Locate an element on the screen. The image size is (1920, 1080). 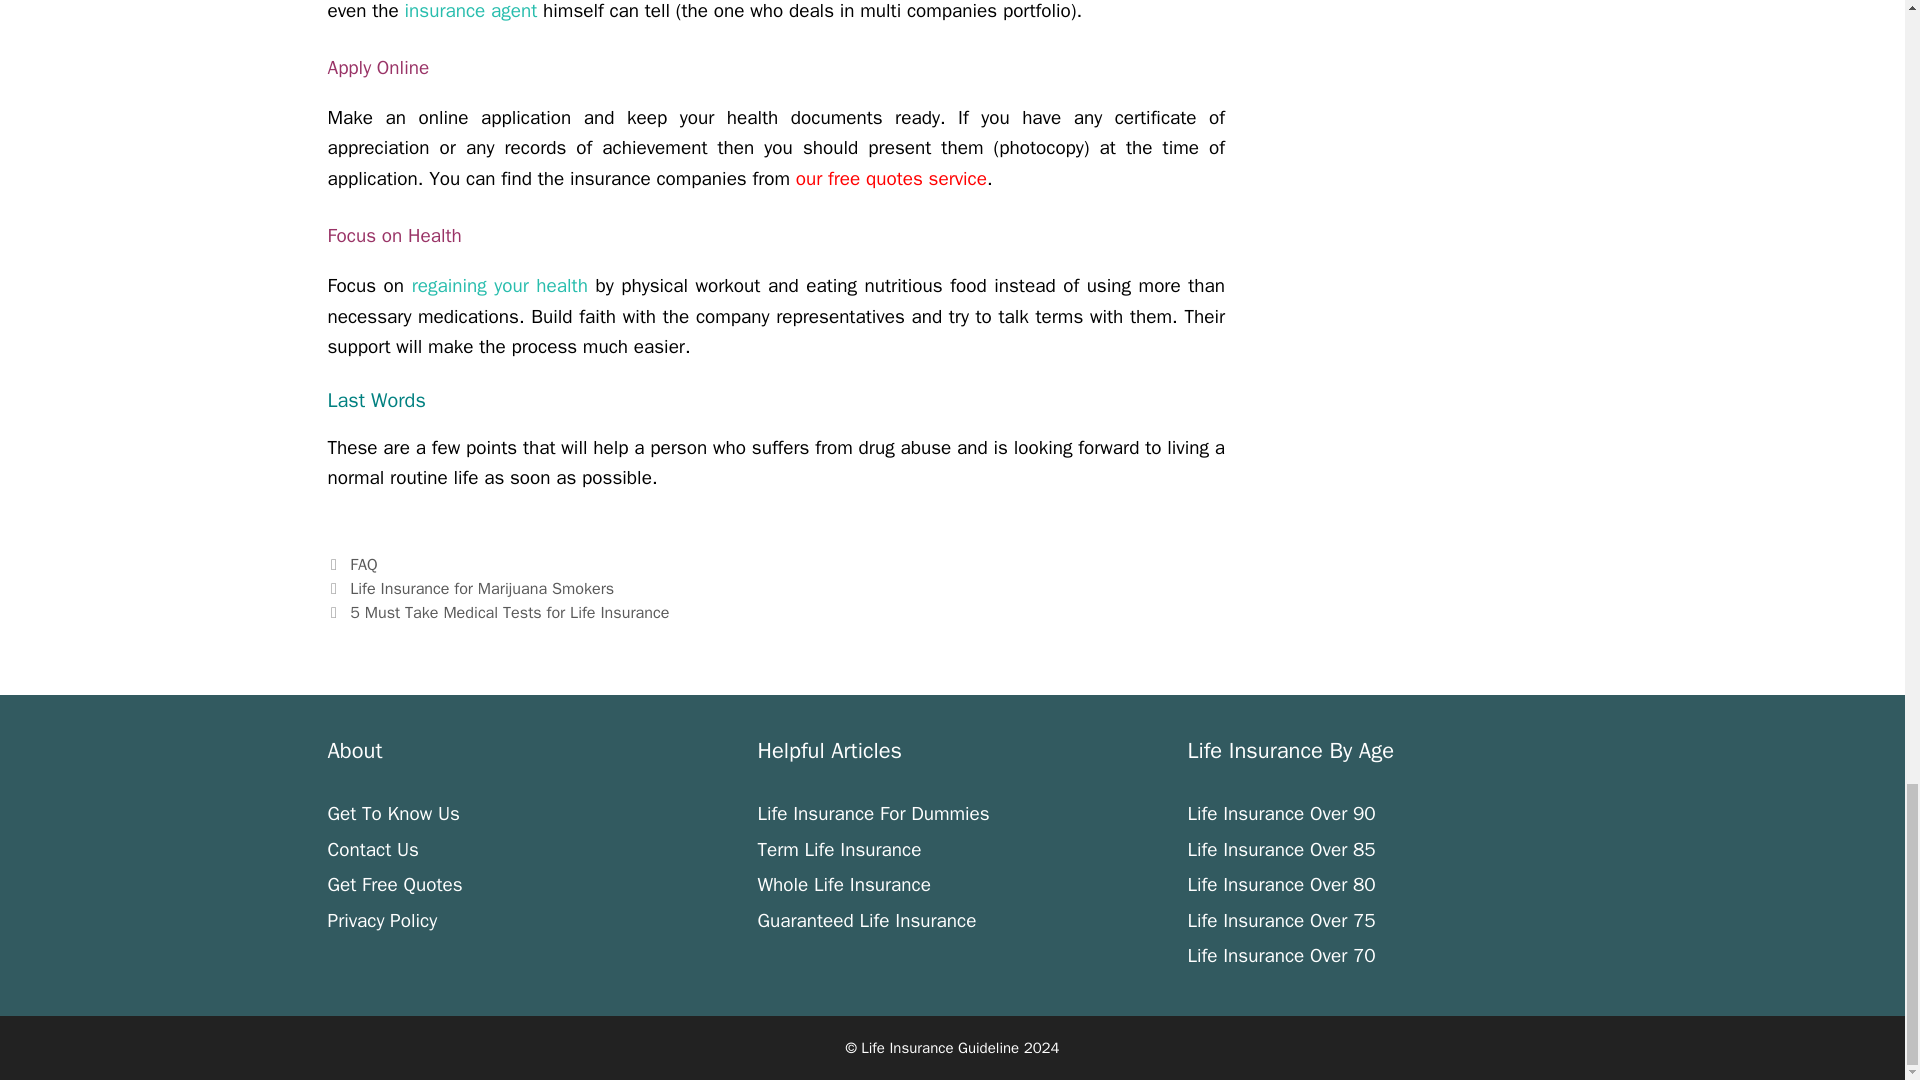
Next is located at coordinates (499, 612).